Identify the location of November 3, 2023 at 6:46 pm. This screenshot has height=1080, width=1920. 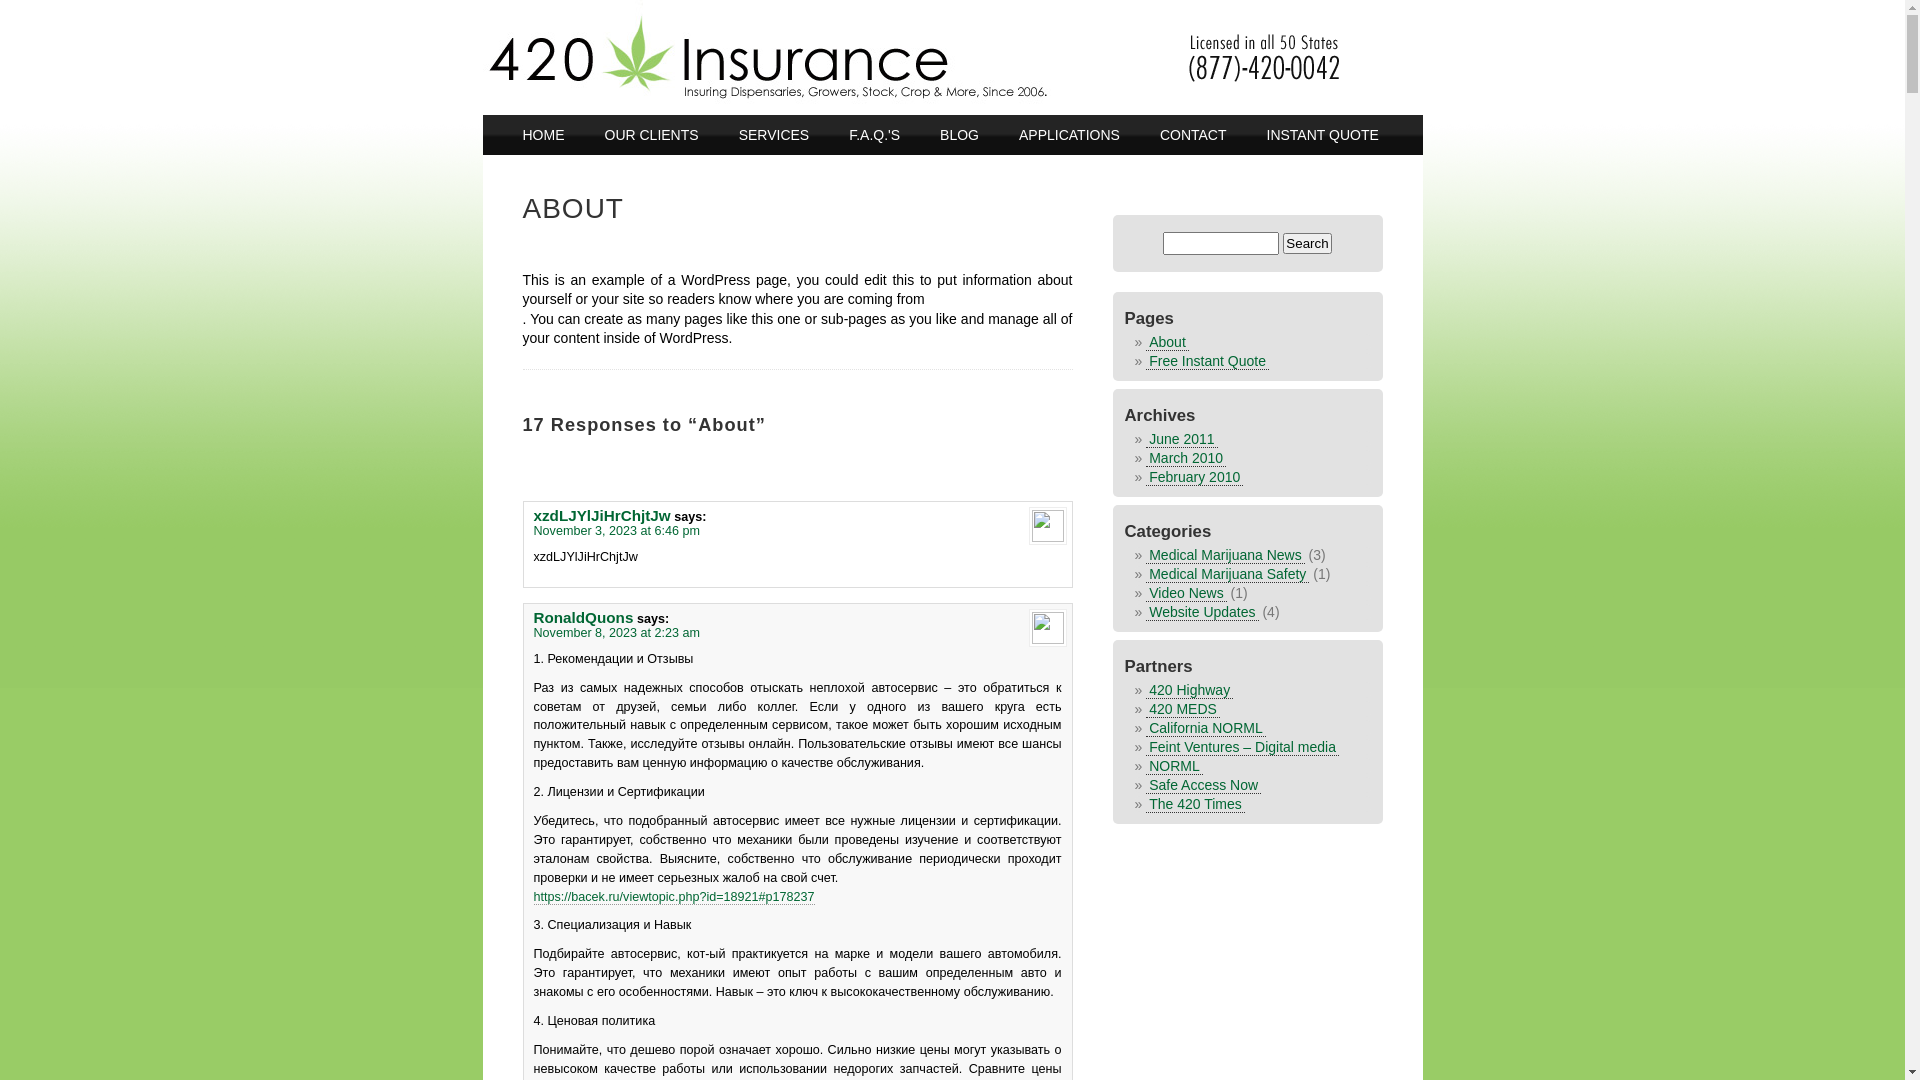
(618, 531).